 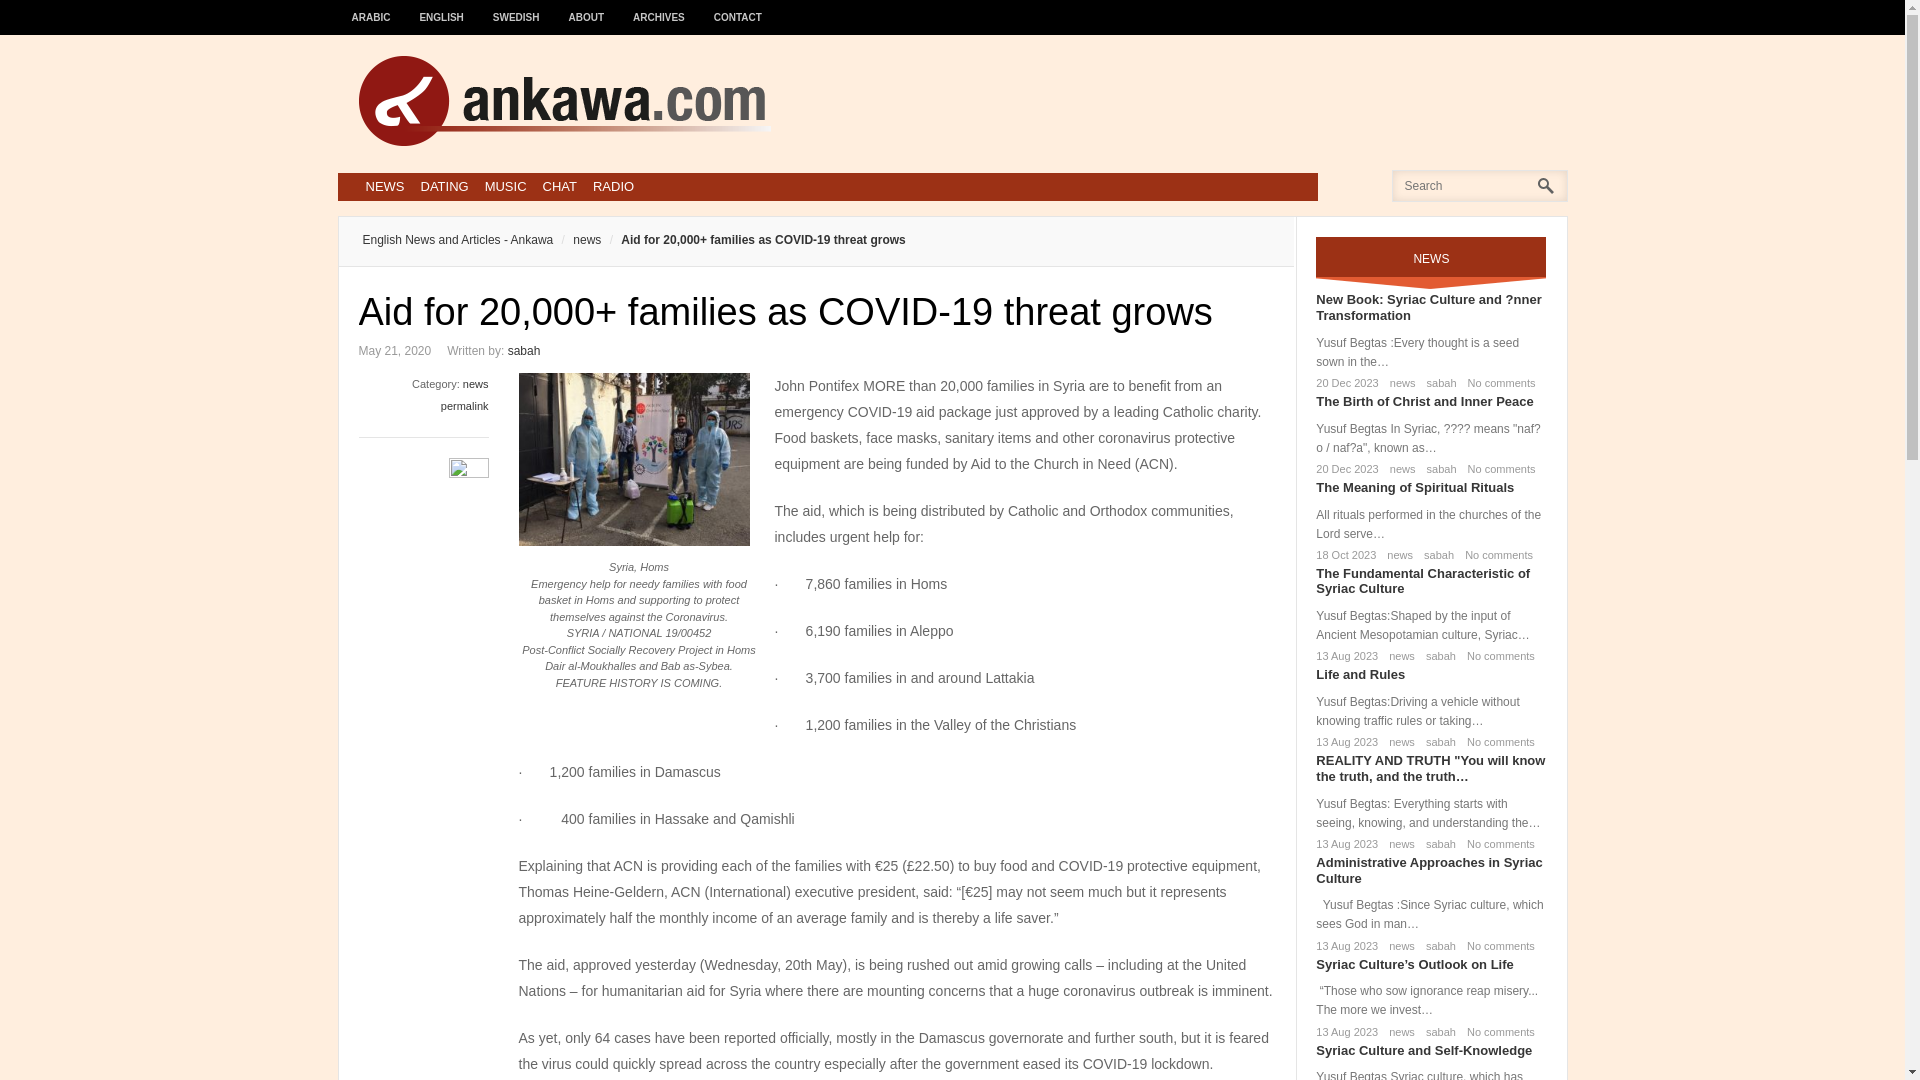 What do you see at coordinates (738, 8) in the screenshot?
I see `CONTACT` at bounding box center [738, 8].